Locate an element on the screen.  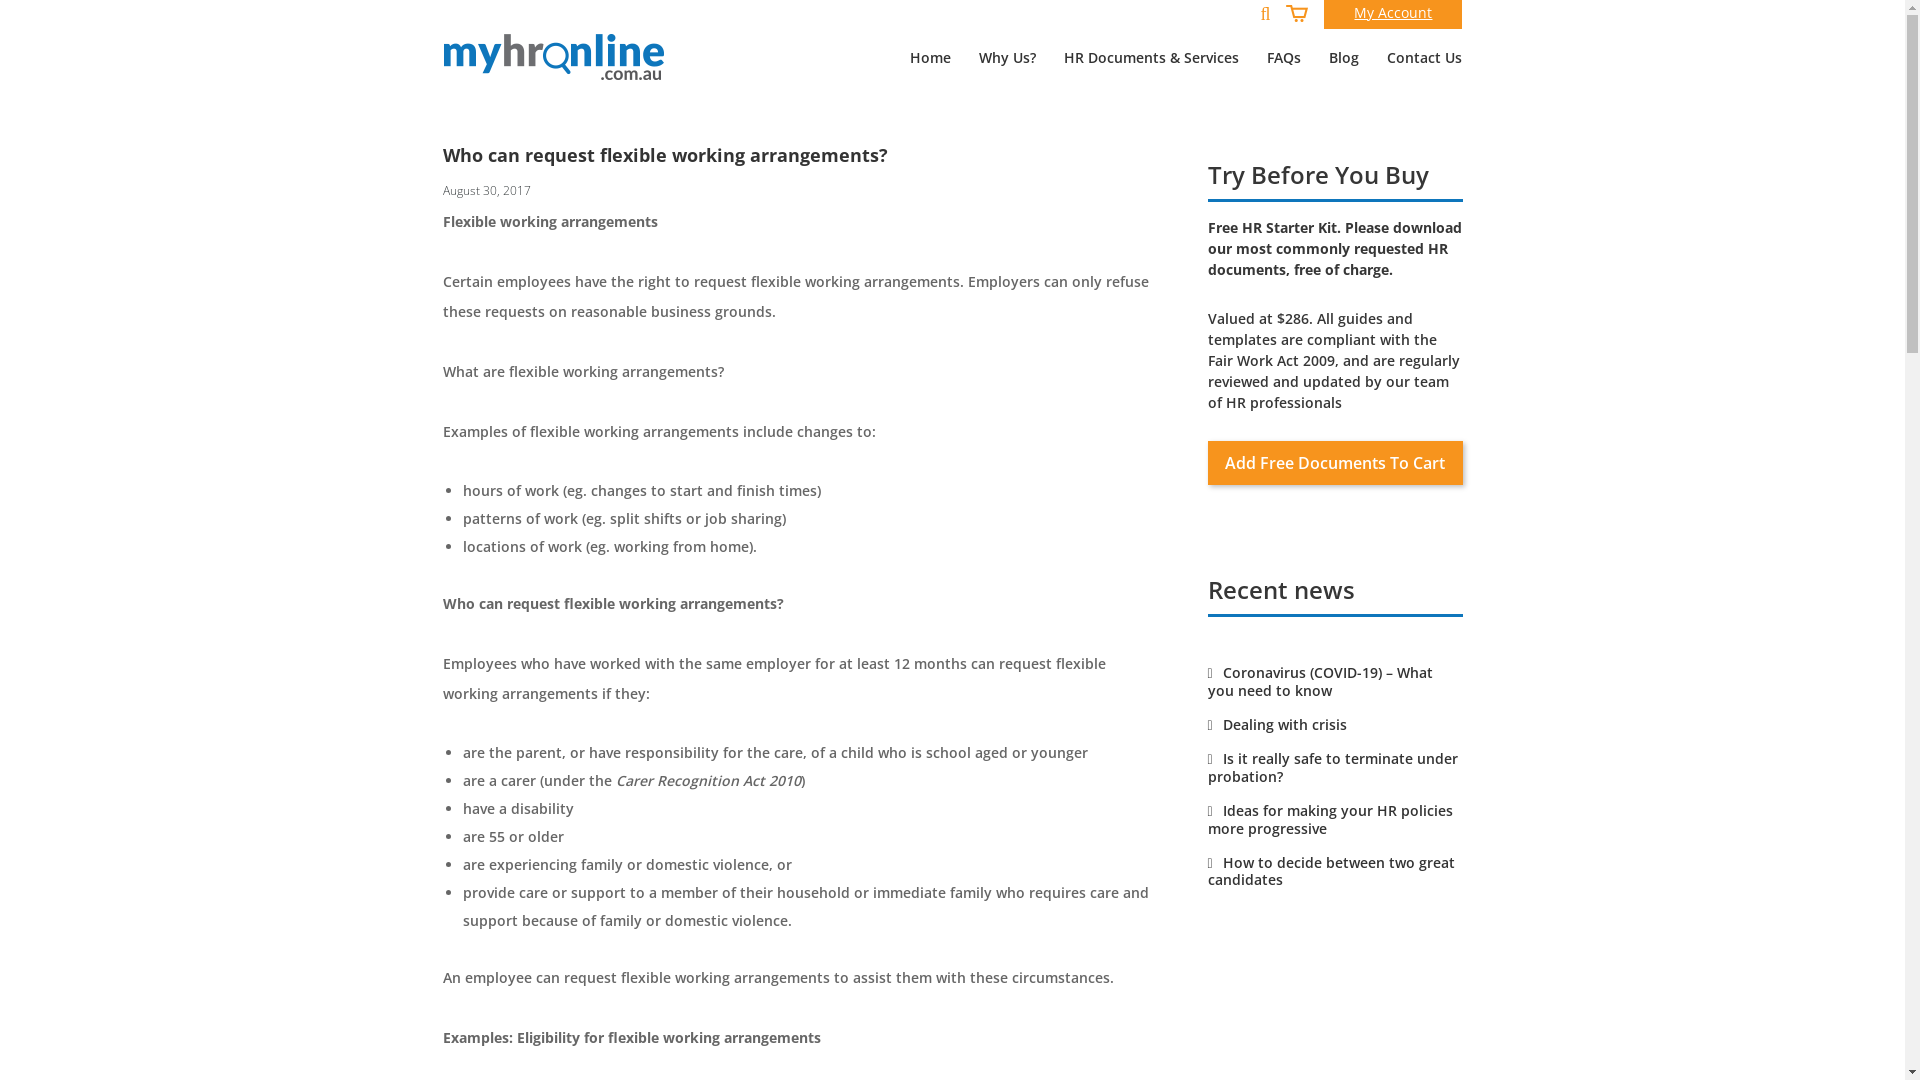
Dealing with crisis is located at coordinates (1278, 724).